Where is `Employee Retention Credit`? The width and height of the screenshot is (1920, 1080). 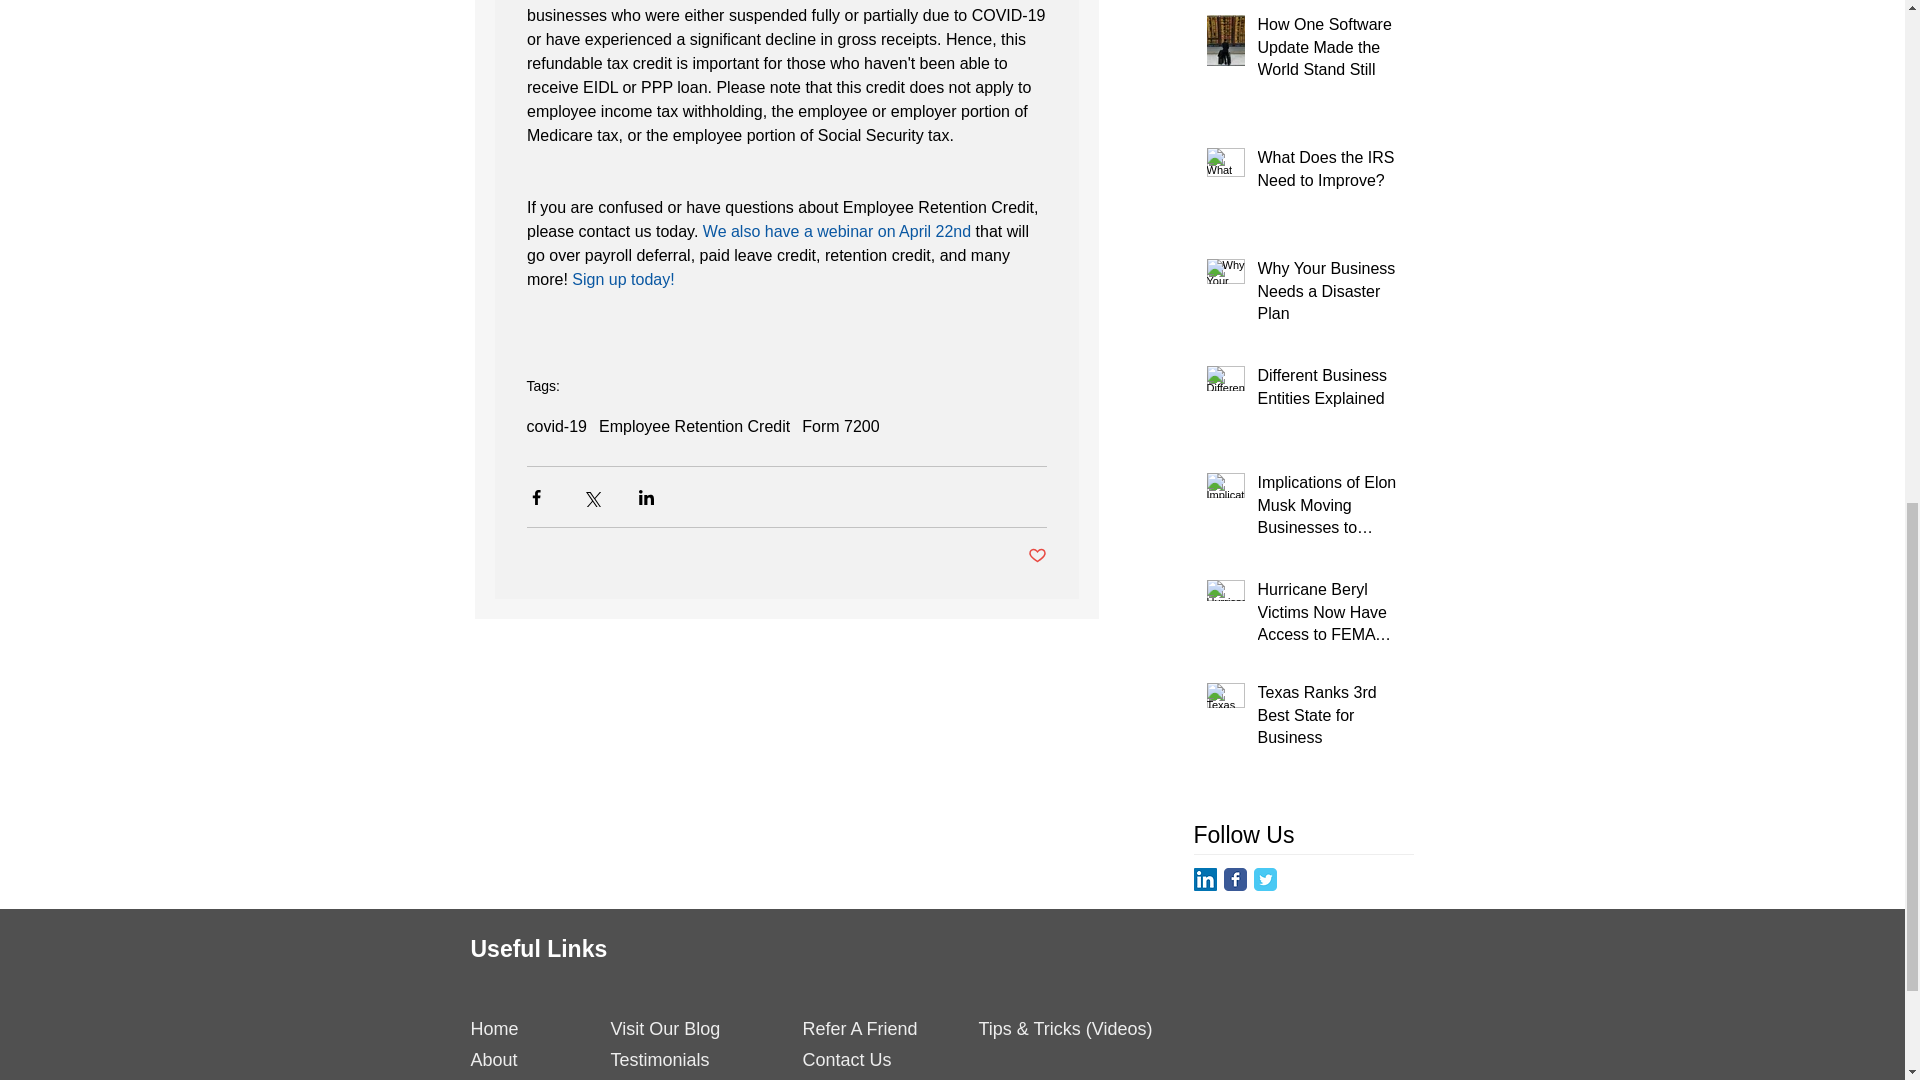
Employee Retention Credit is located at coordinates (694, 426).